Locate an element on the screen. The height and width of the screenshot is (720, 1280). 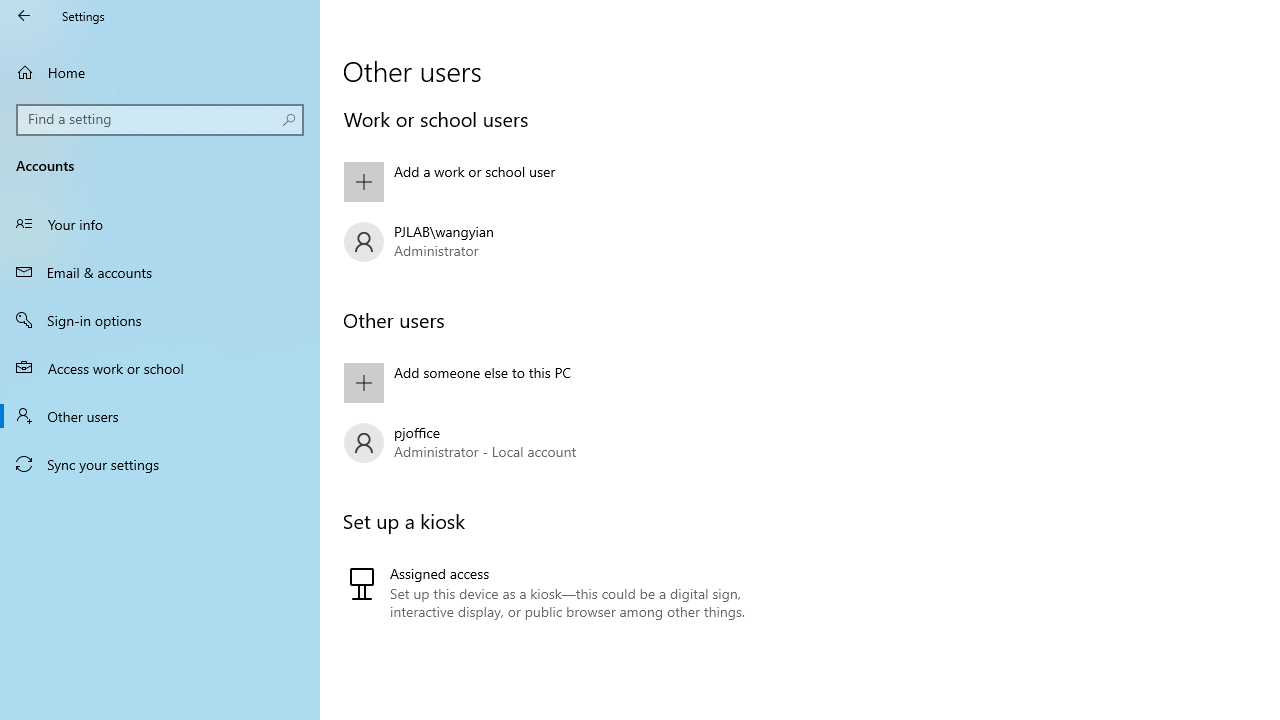
Search box, Find a setting is located at coordinates (160, 120).